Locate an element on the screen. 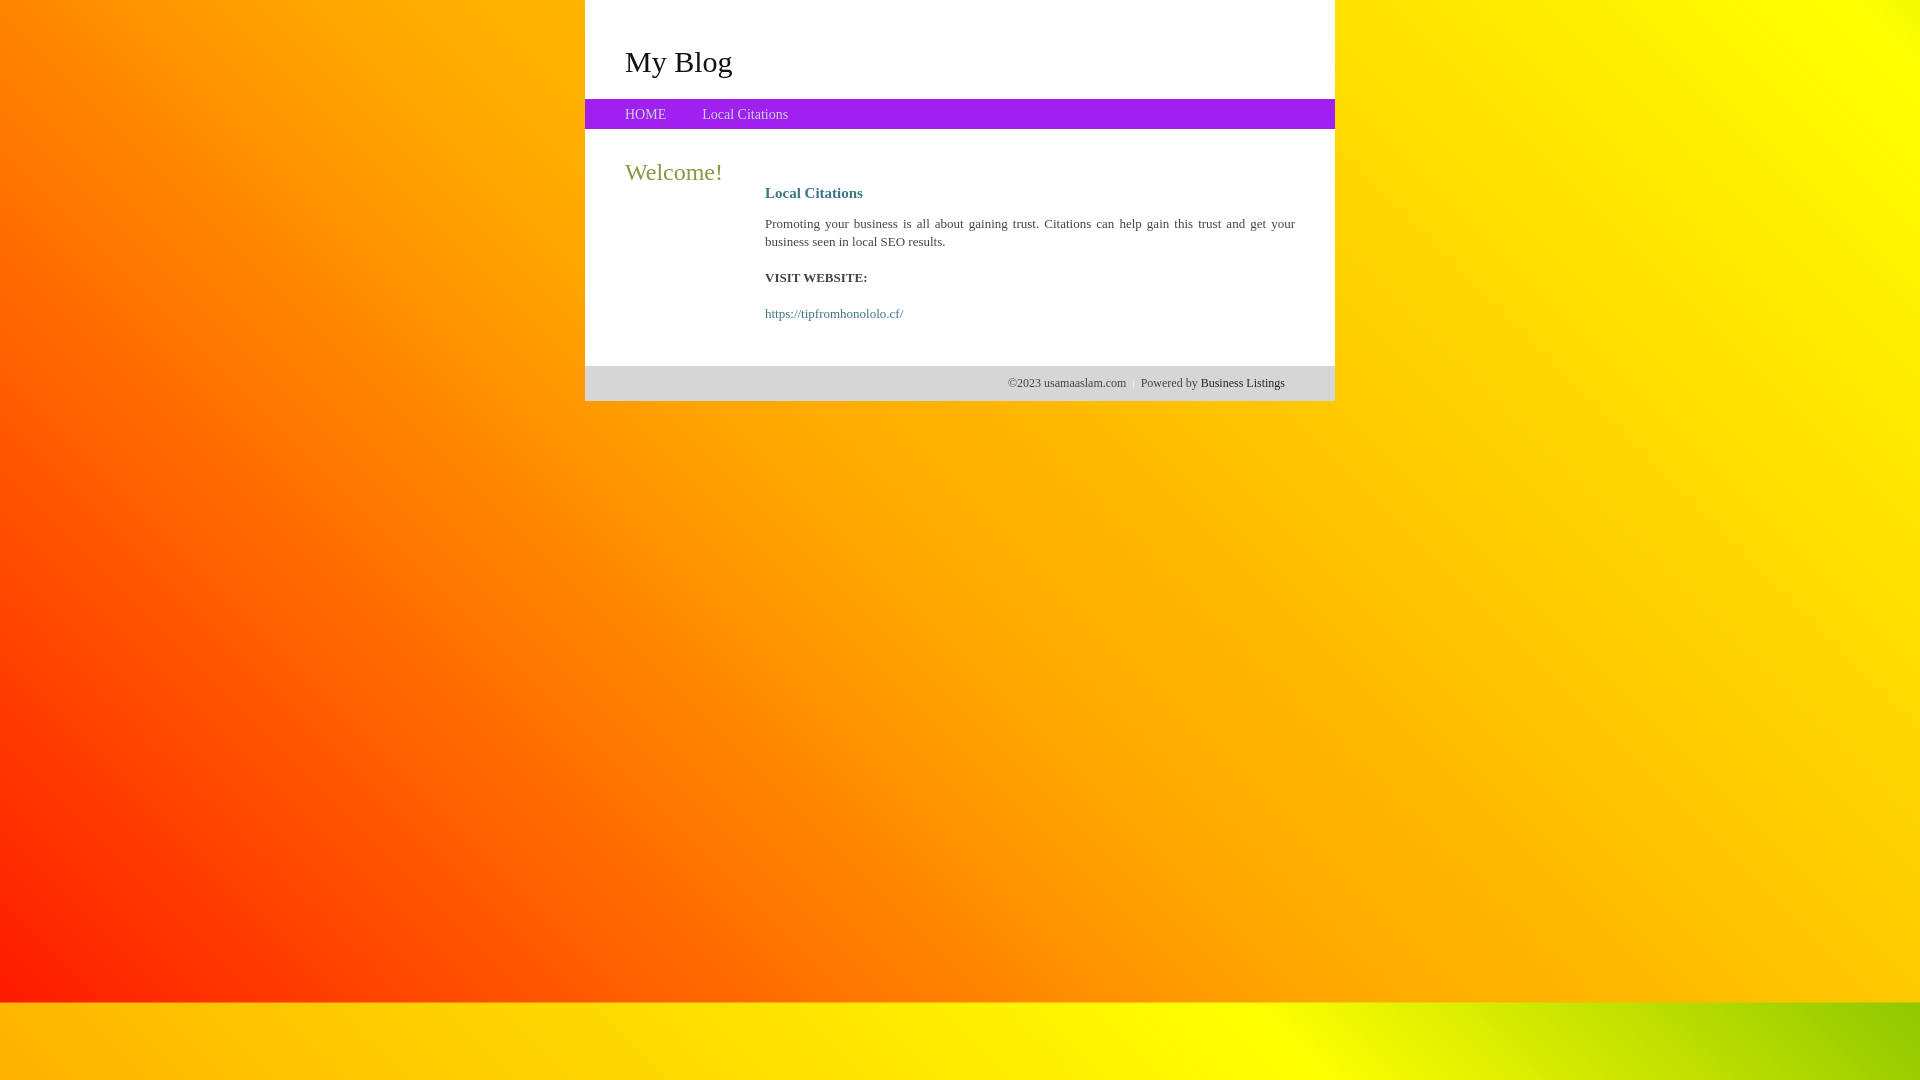 The image size is (1920, 1080). Business Listings is located at coordinates (1243, 383).